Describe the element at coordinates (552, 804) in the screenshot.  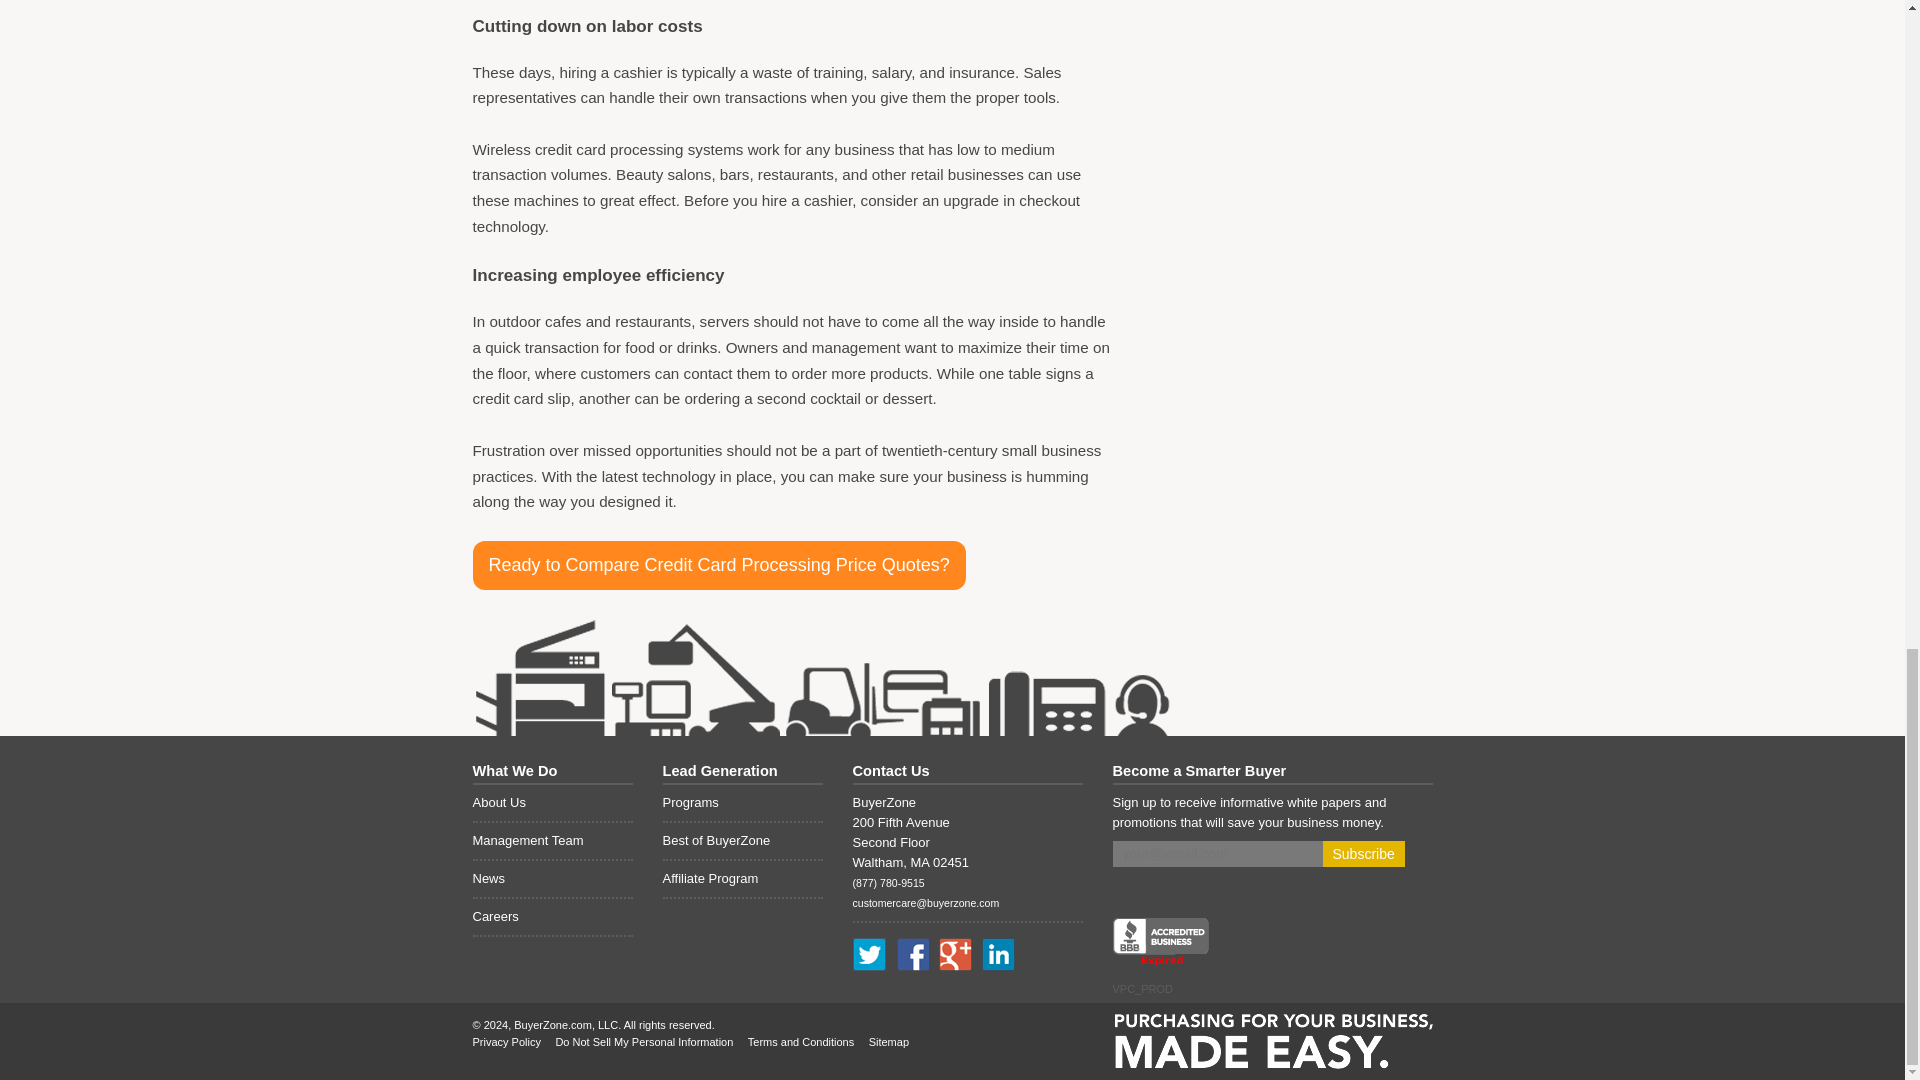
I see `About Us` at that location.